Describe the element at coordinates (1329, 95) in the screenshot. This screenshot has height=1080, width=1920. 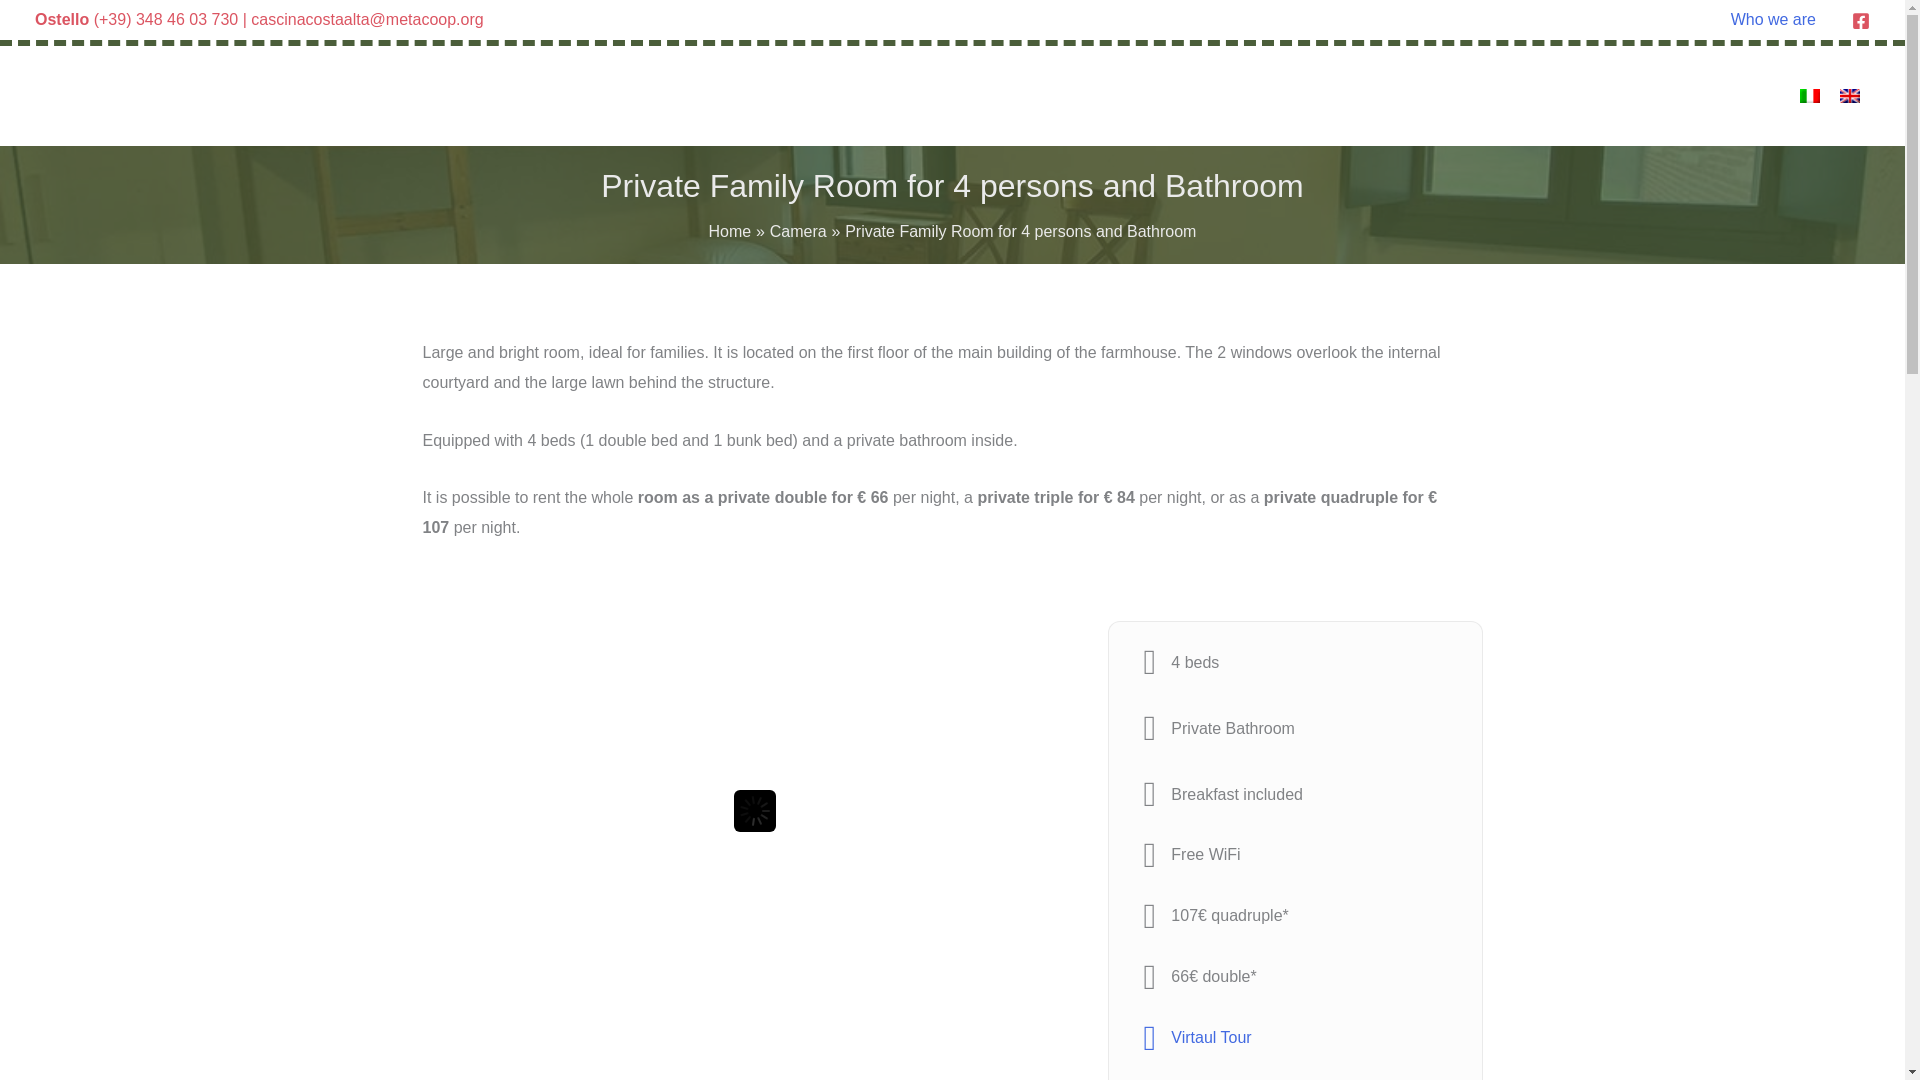
I see `Cascina Costa Alta` at that location.